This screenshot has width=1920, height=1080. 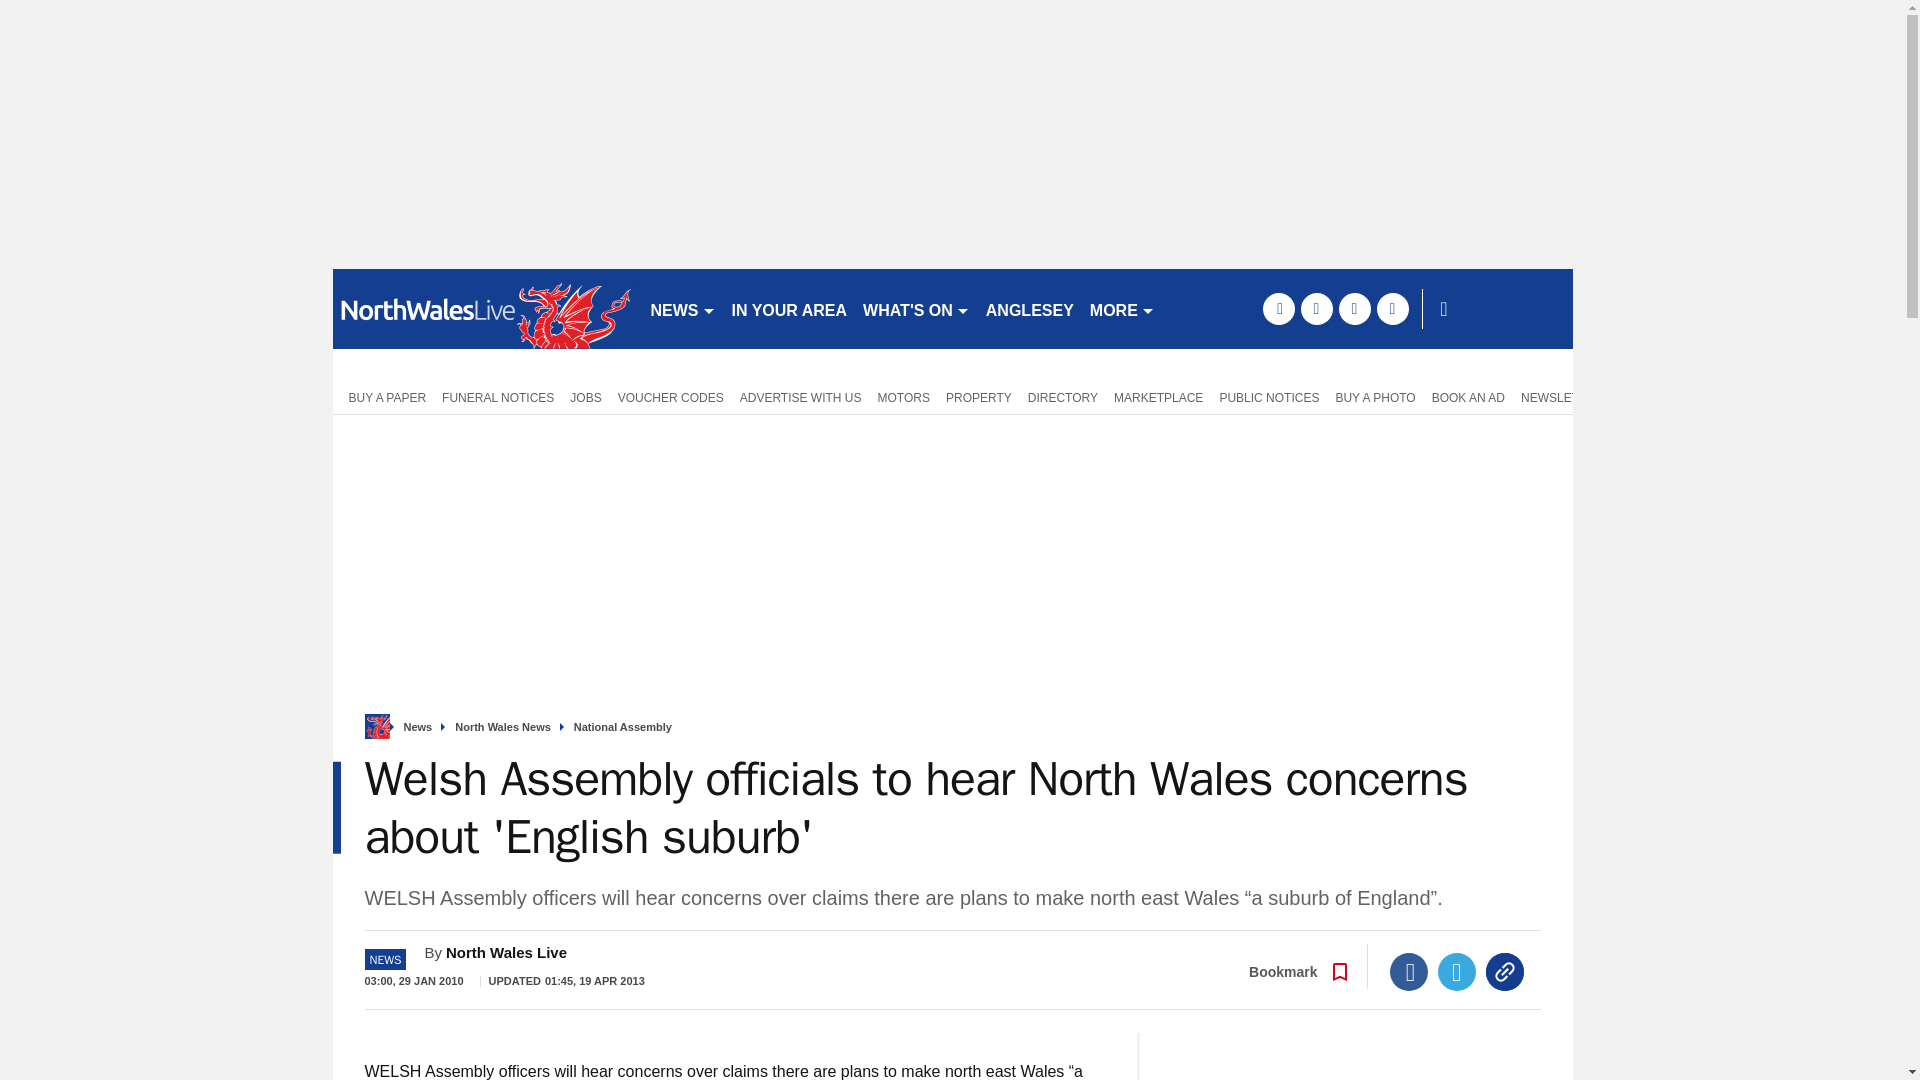 I want to click on ANGLESEY, so click(x=1030, y=308).